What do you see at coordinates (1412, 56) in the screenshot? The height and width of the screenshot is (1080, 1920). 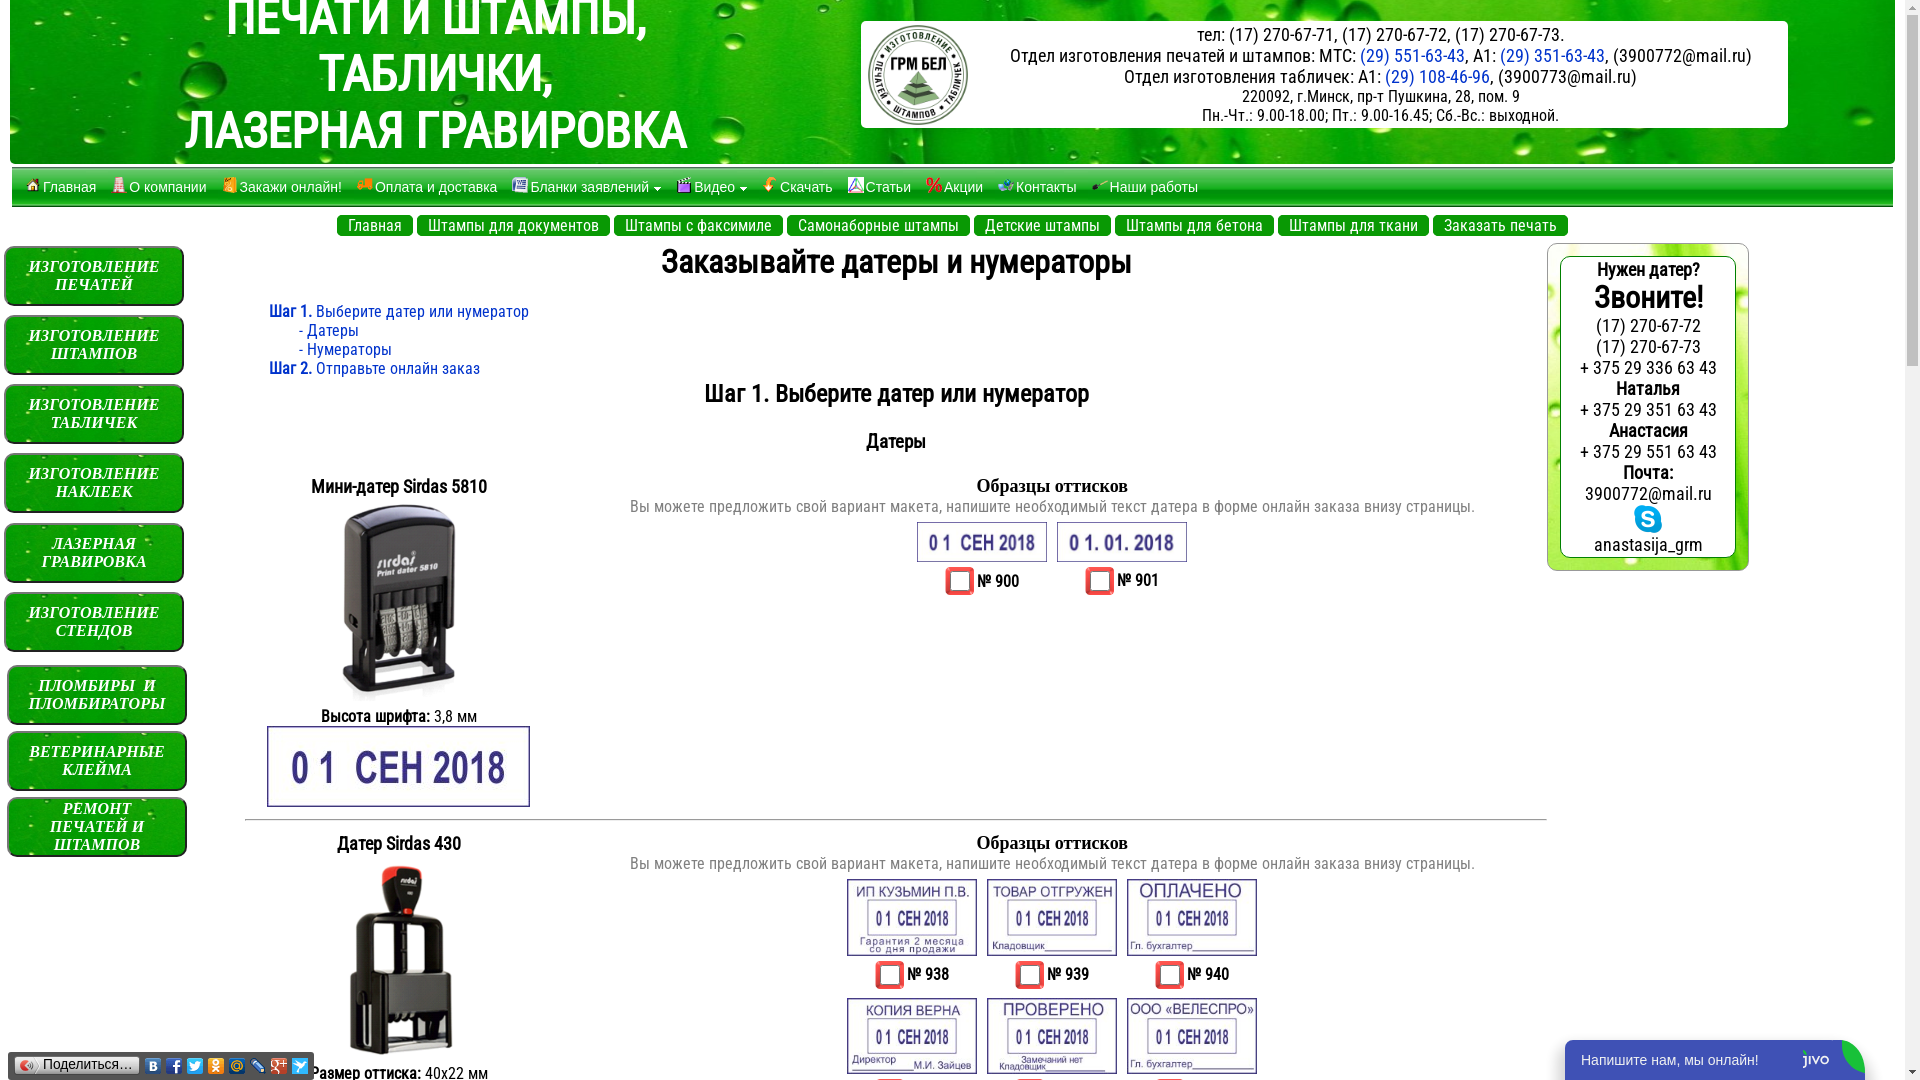 I see `(29) 551-63-43` at bounding box center [1412, 56].